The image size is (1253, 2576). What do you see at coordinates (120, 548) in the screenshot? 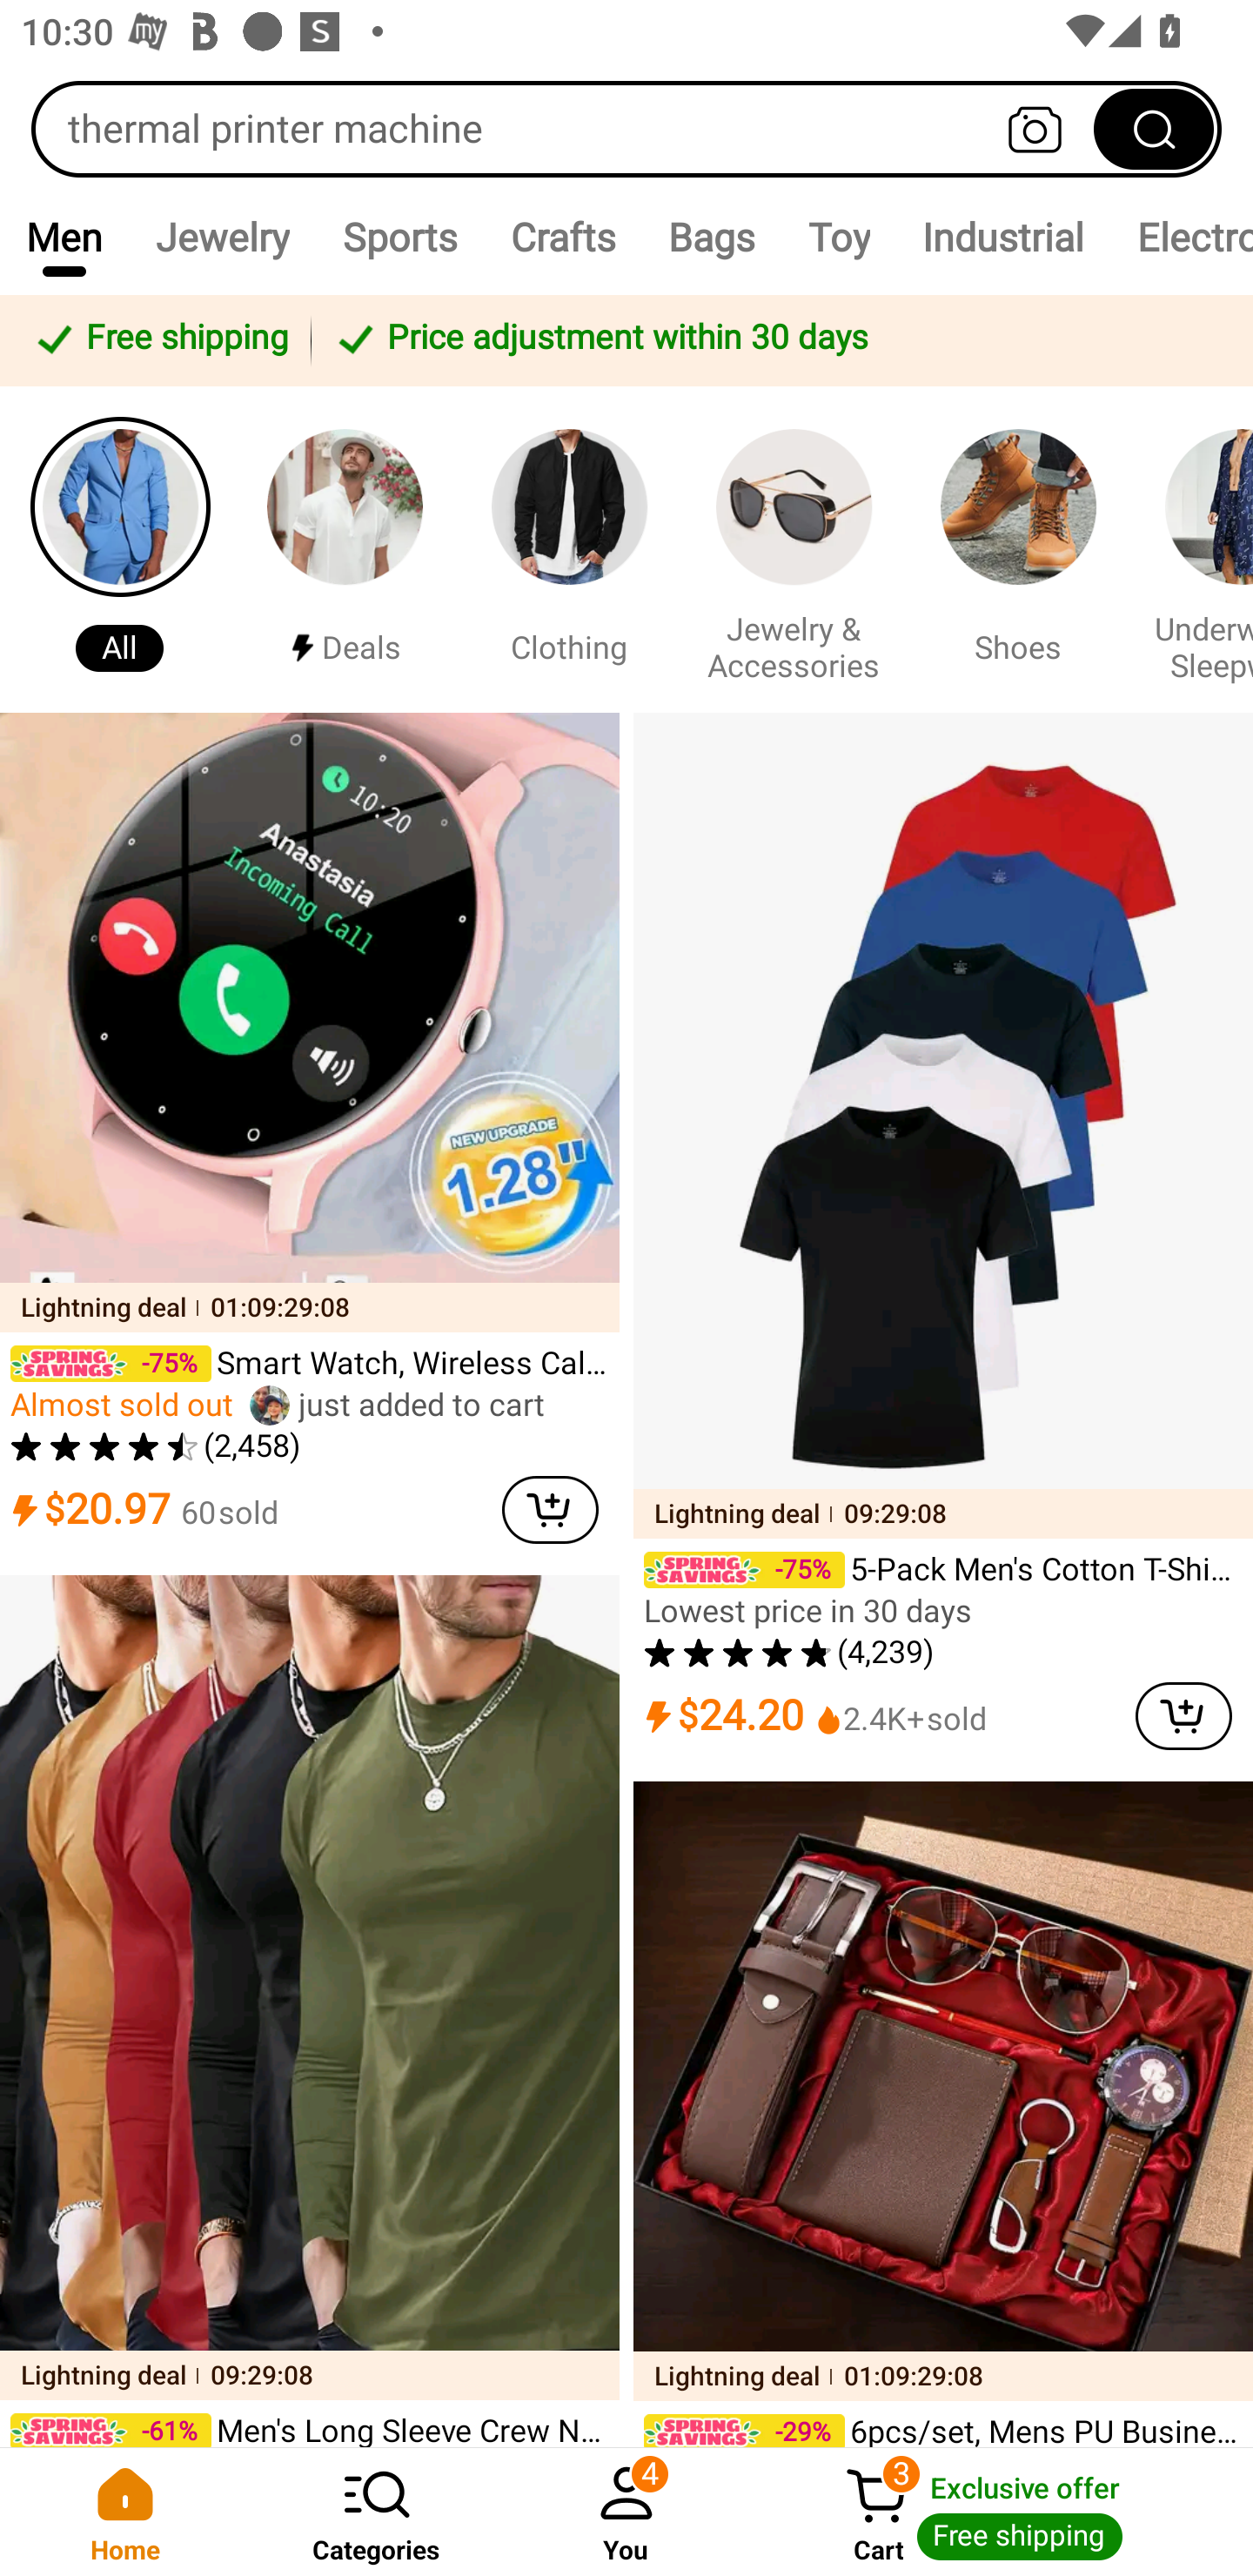
I see `All` at bounding box center [120, 548].